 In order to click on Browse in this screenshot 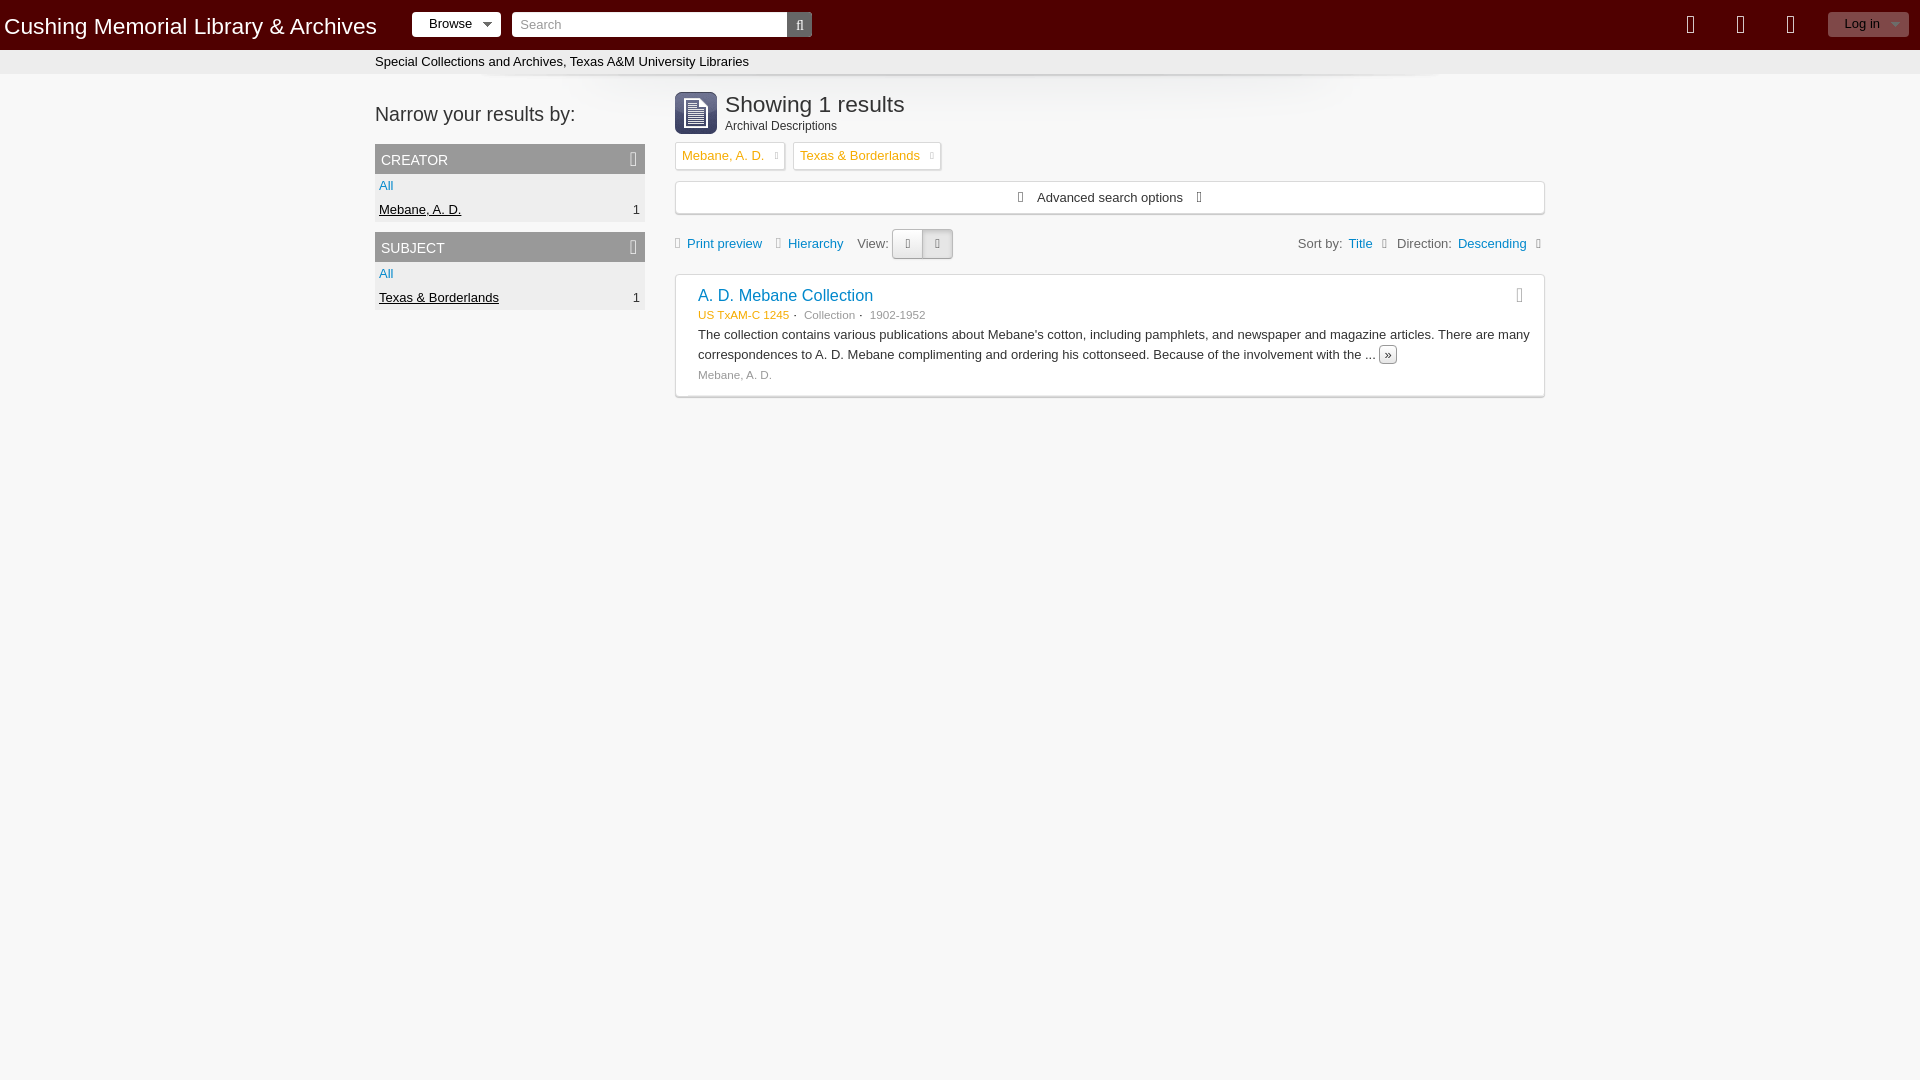, I will do `click(456, 24)`.